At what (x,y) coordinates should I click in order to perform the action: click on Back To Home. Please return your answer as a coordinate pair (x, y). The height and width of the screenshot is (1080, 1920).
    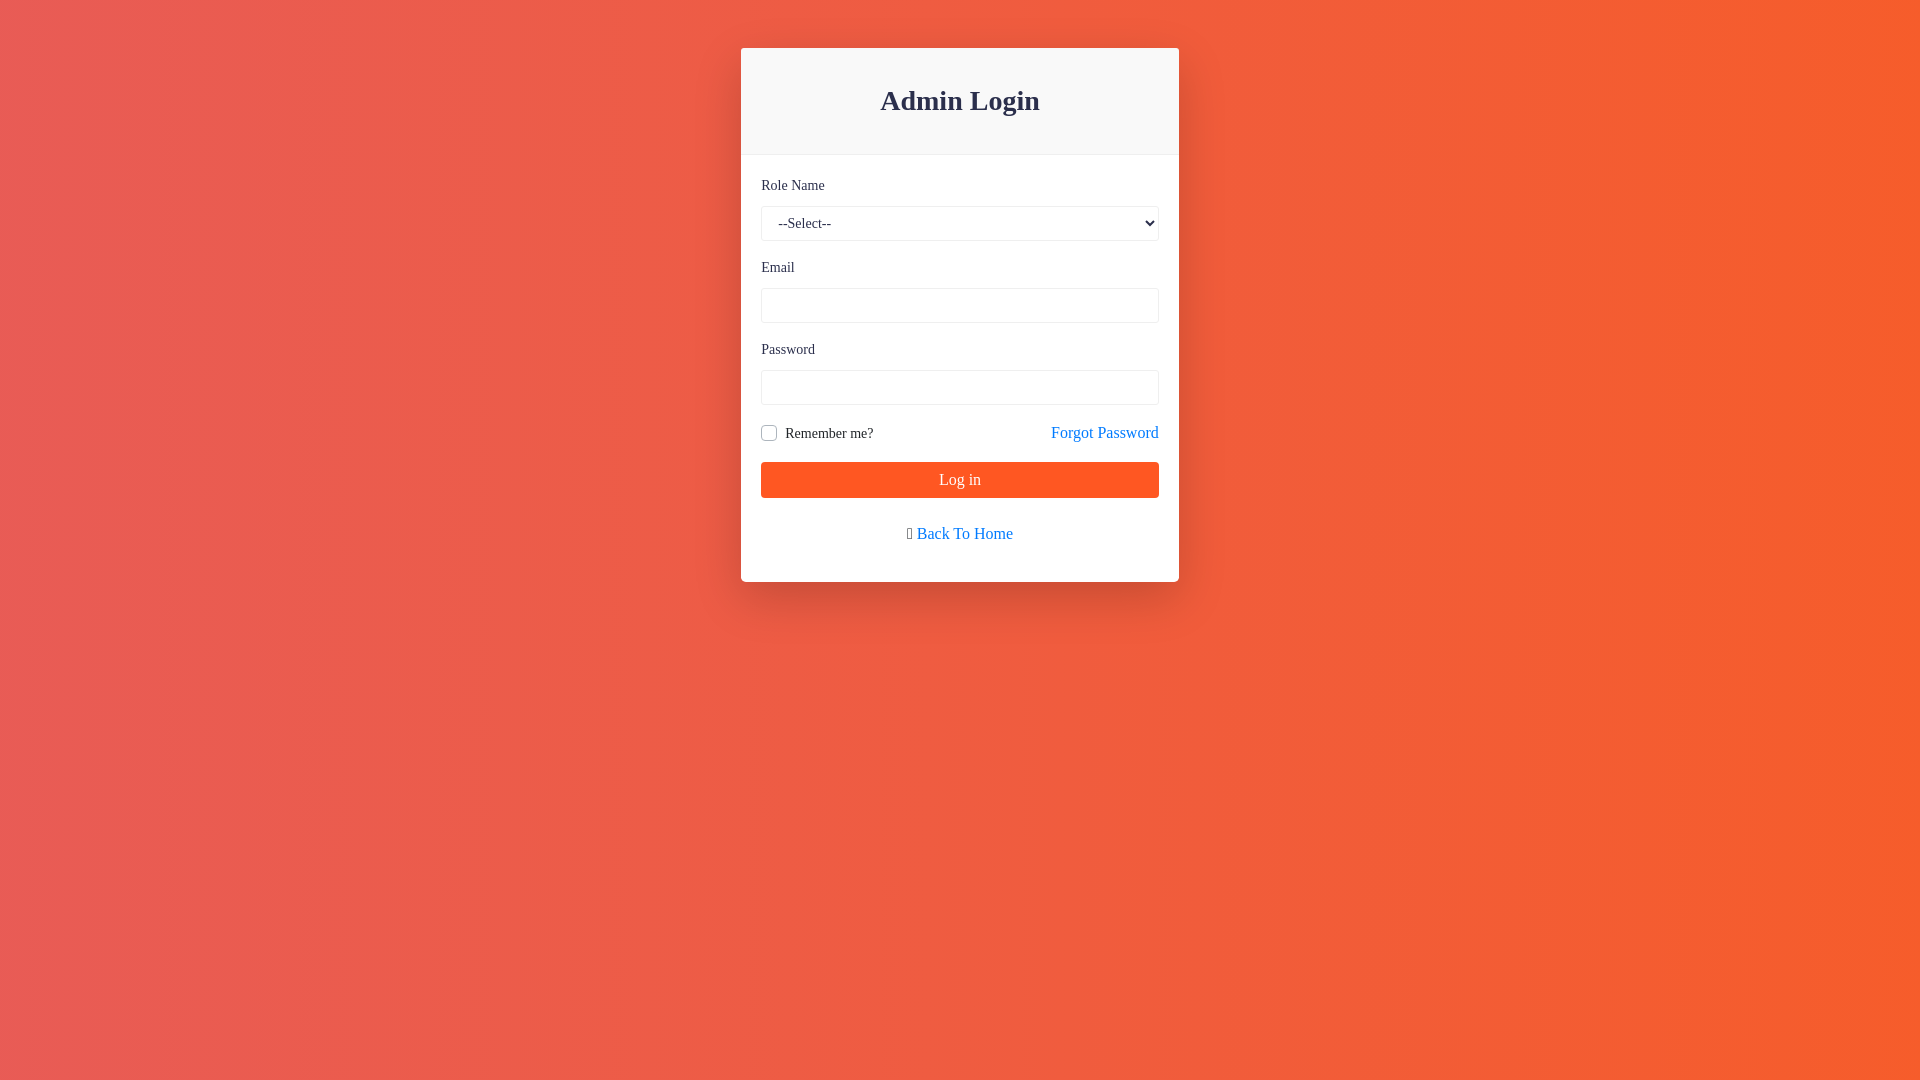
    Looking at the image, I should click on (965, 534).